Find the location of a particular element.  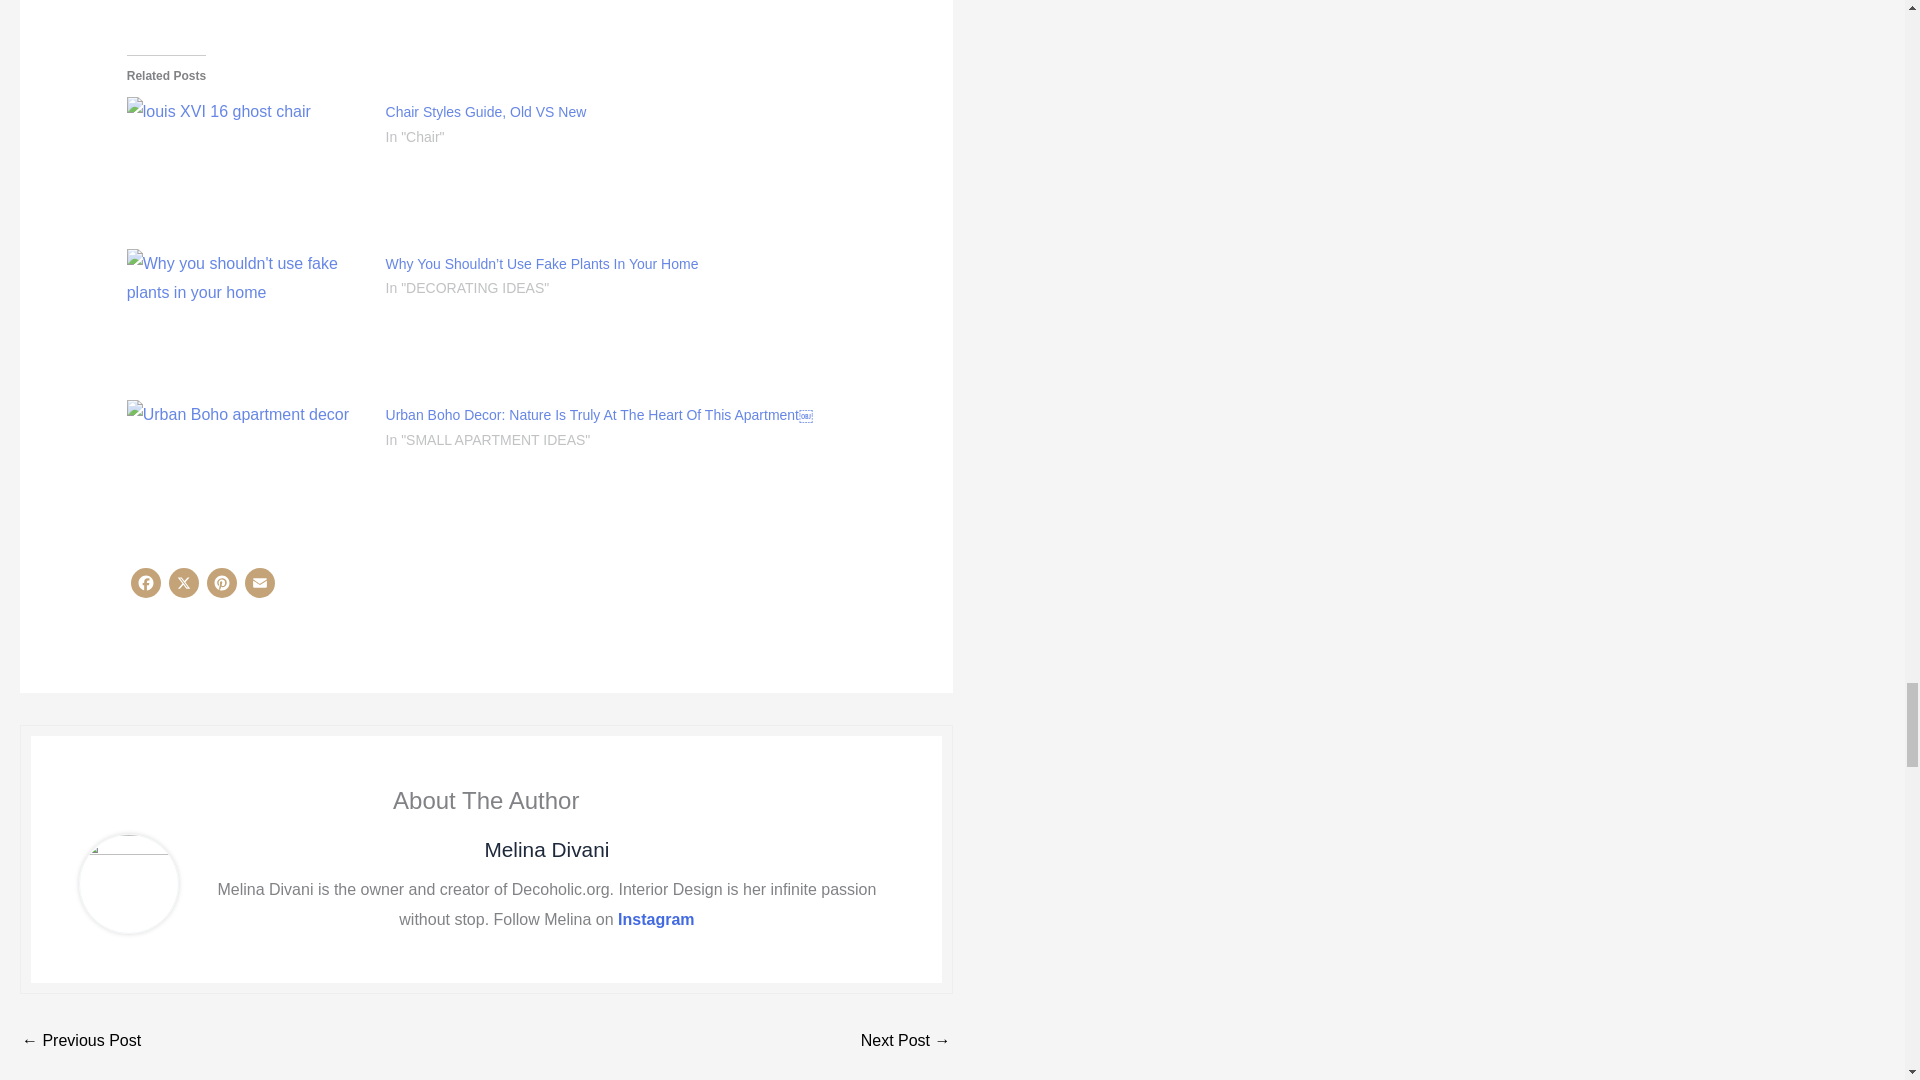

Facebook is located at coordinates (146, 588).